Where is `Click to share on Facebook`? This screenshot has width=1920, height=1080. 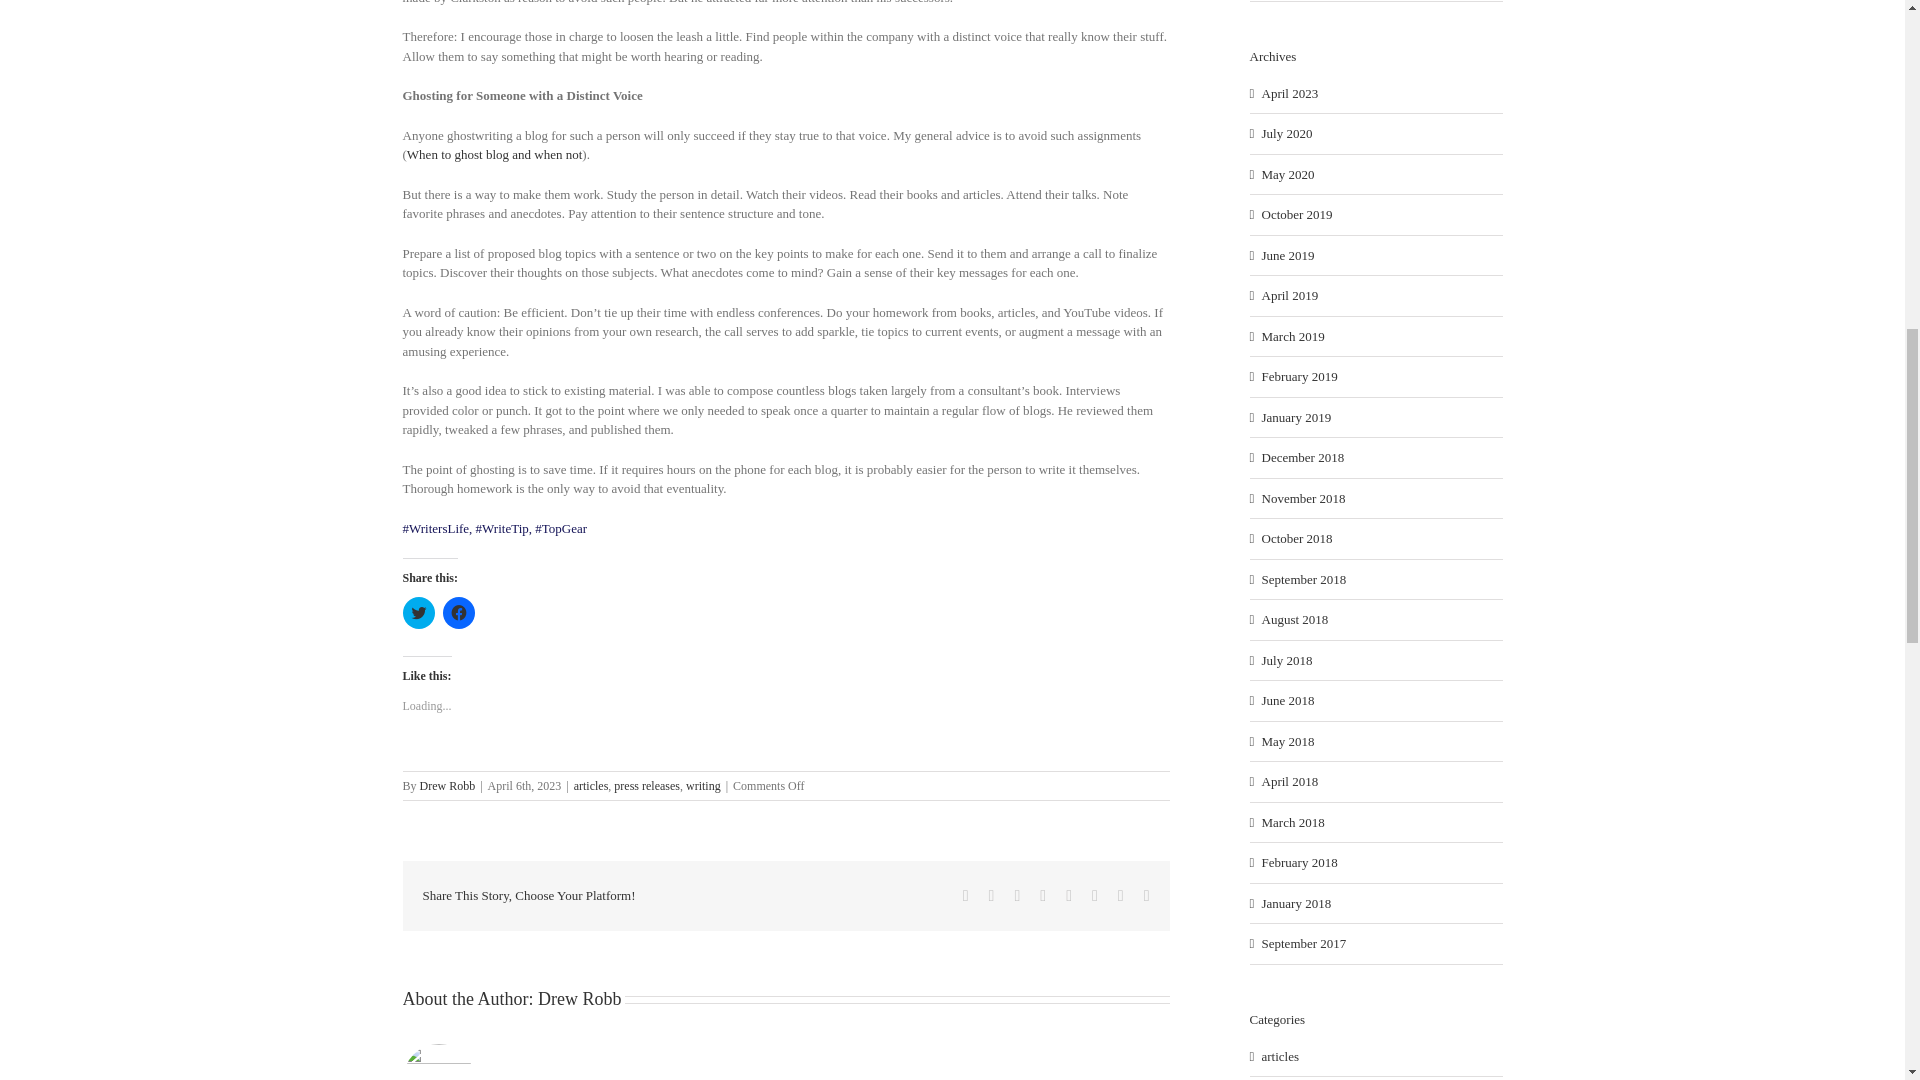 Click to share on Facebook is located at coordinates (458, 612).